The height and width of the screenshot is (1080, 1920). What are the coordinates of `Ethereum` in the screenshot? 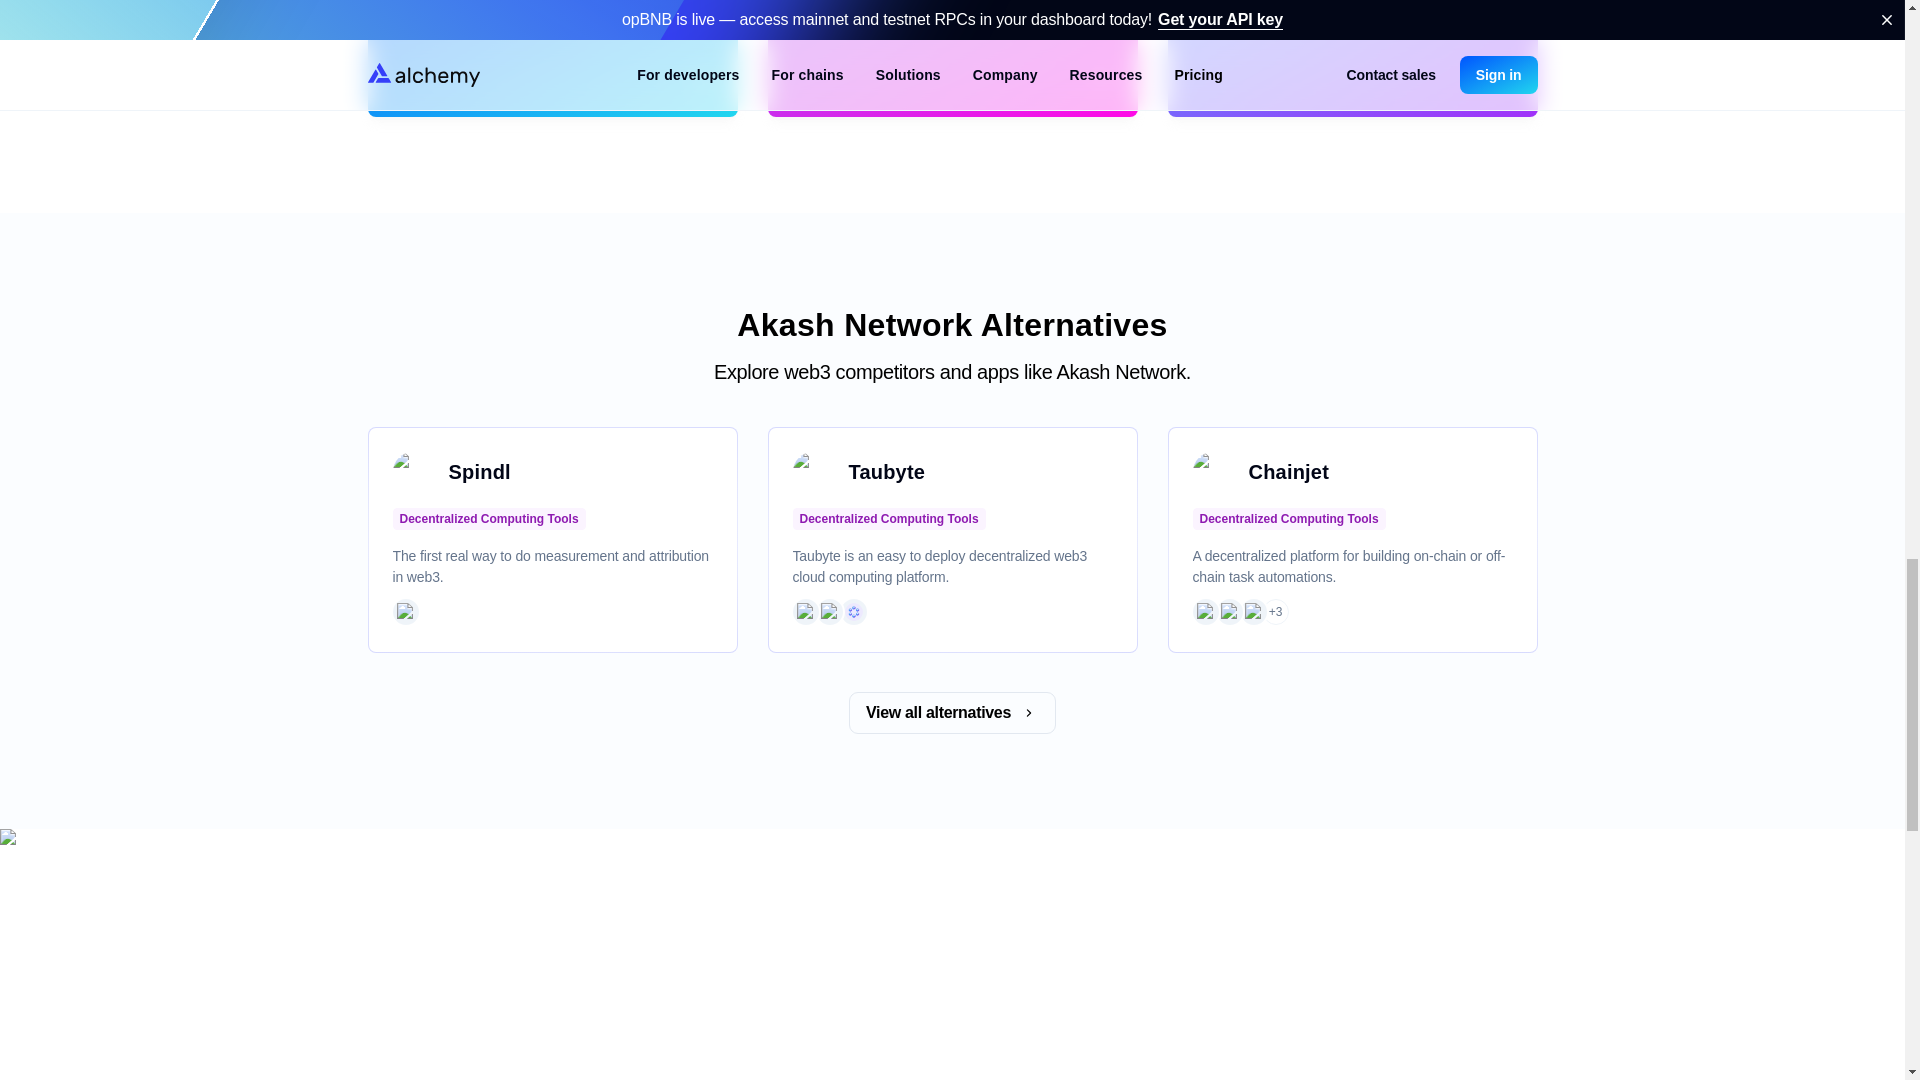 It's located at (404, 612).